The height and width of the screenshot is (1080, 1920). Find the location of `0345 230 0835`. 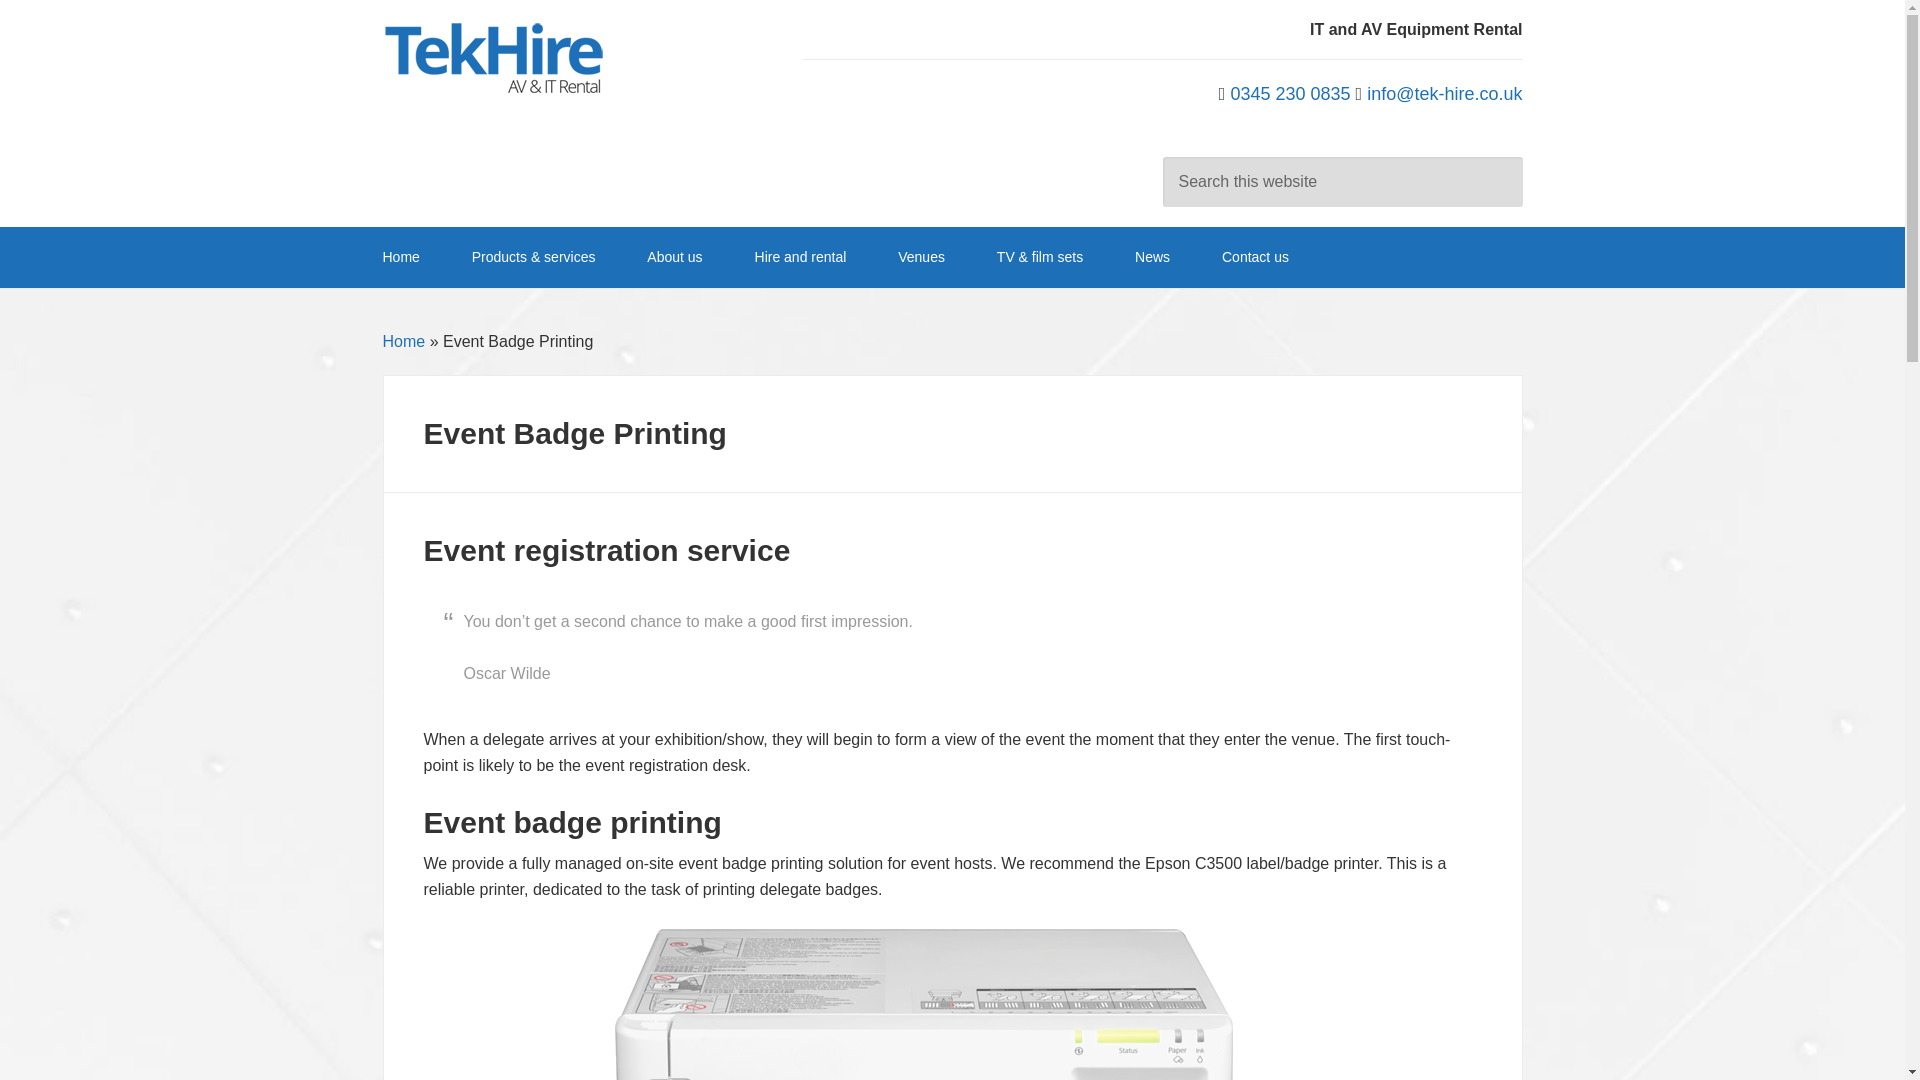

0345 230 0835 is located at coordinates (1290, 94).